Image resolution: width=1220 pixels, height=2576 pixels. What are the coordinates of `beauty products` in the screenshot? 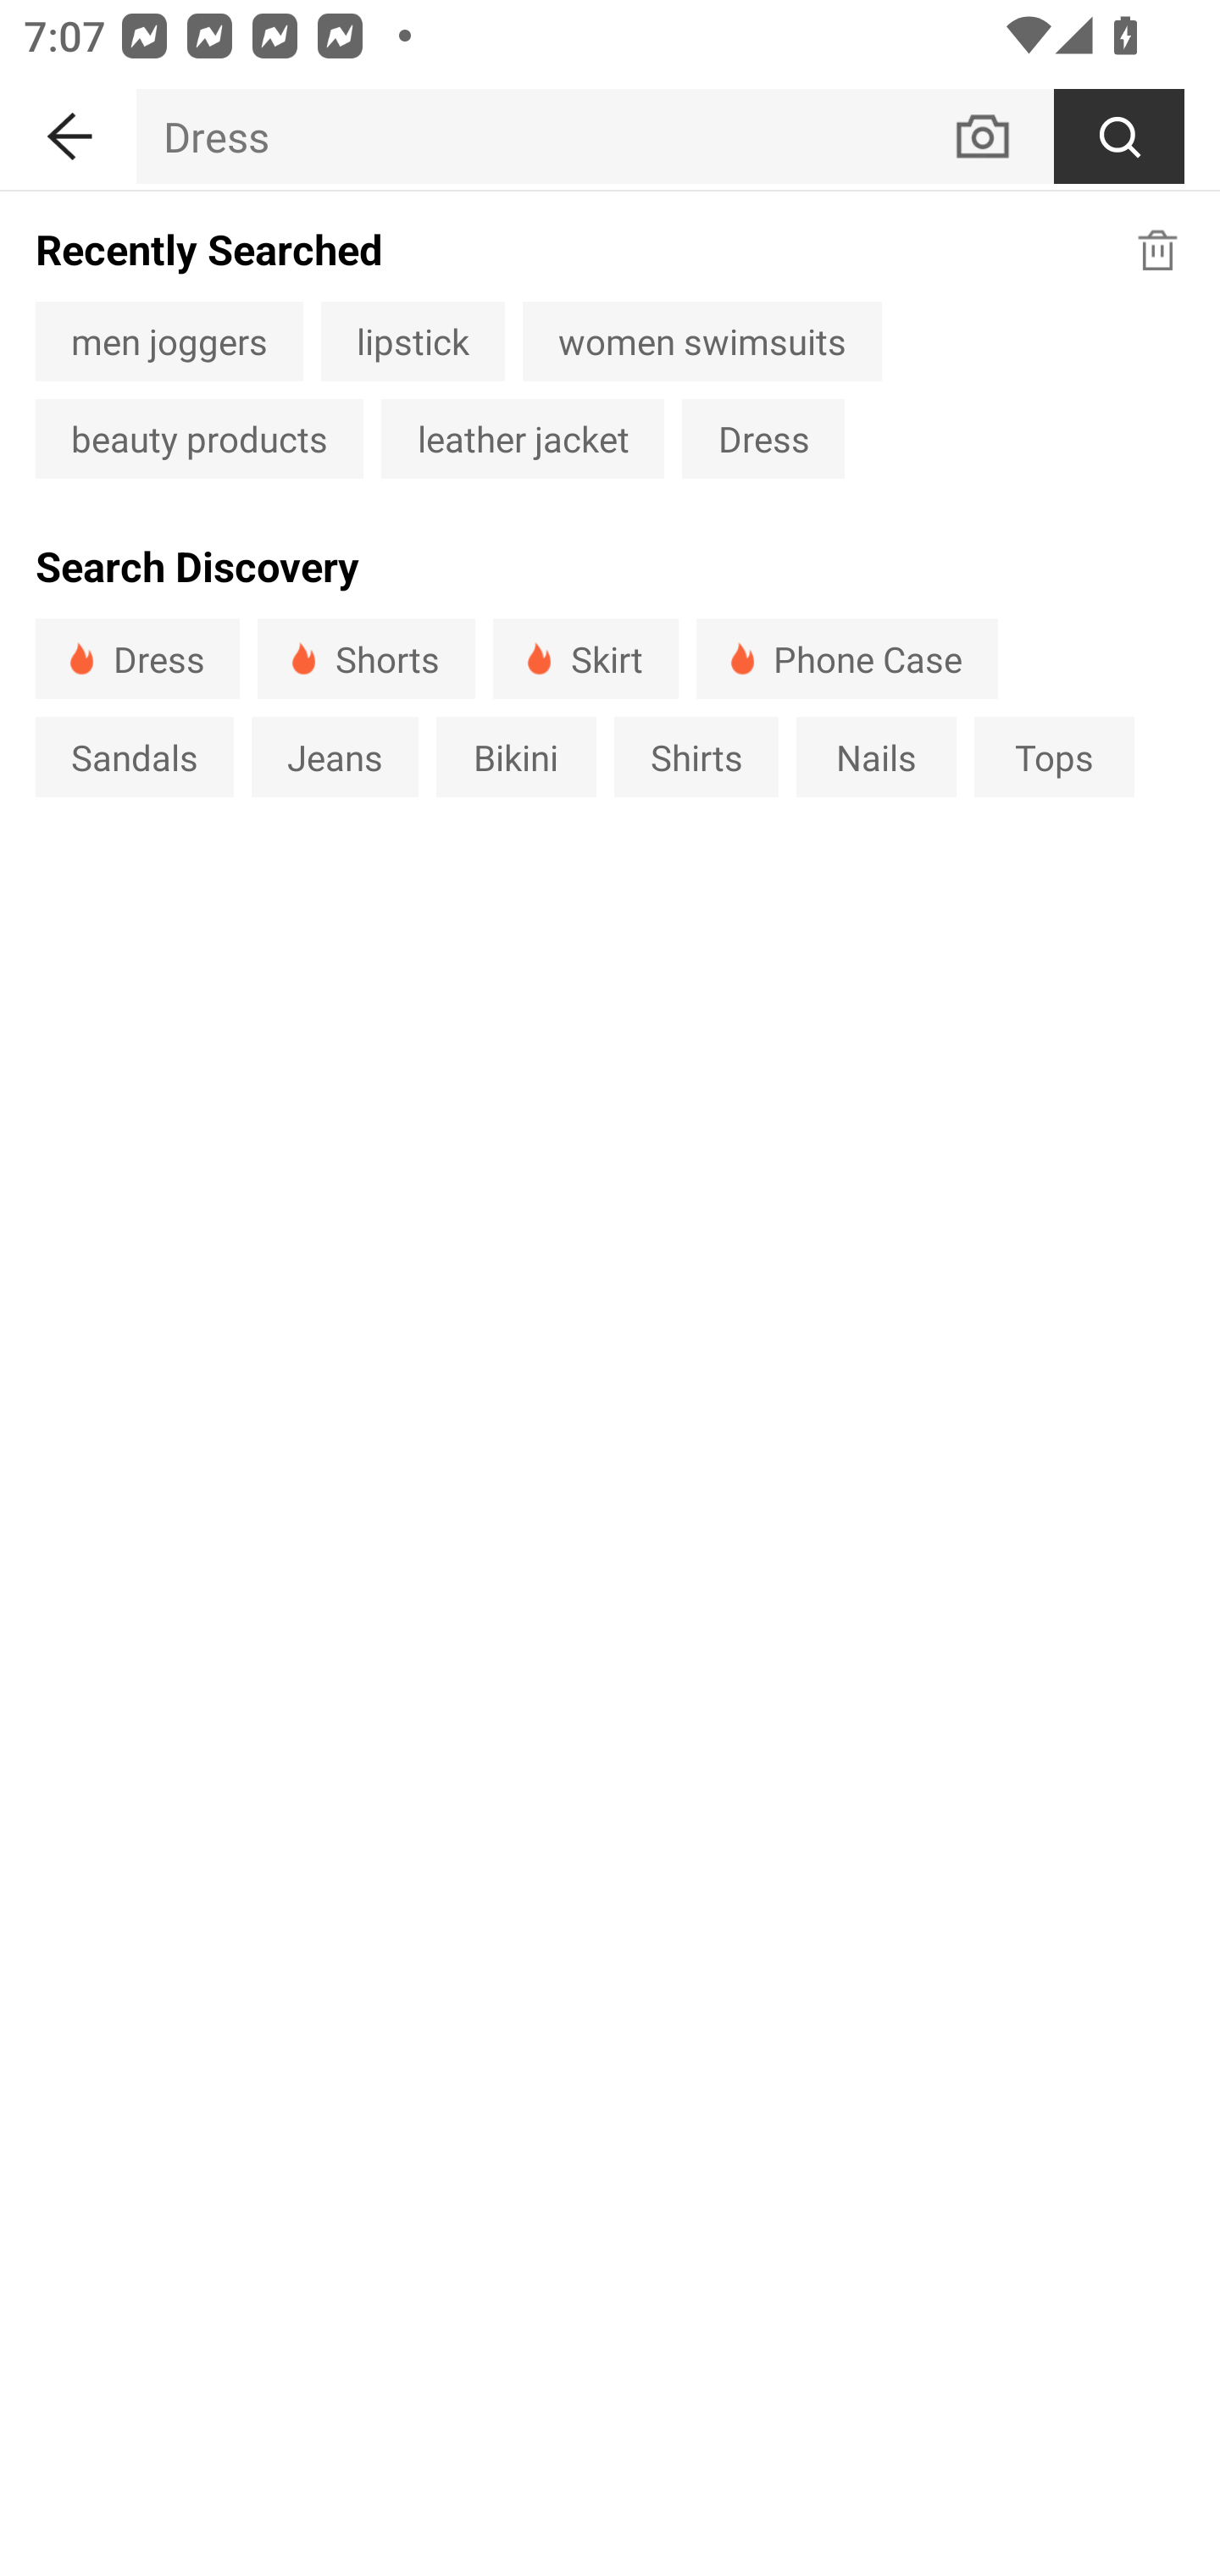 It's located at (199, 439).